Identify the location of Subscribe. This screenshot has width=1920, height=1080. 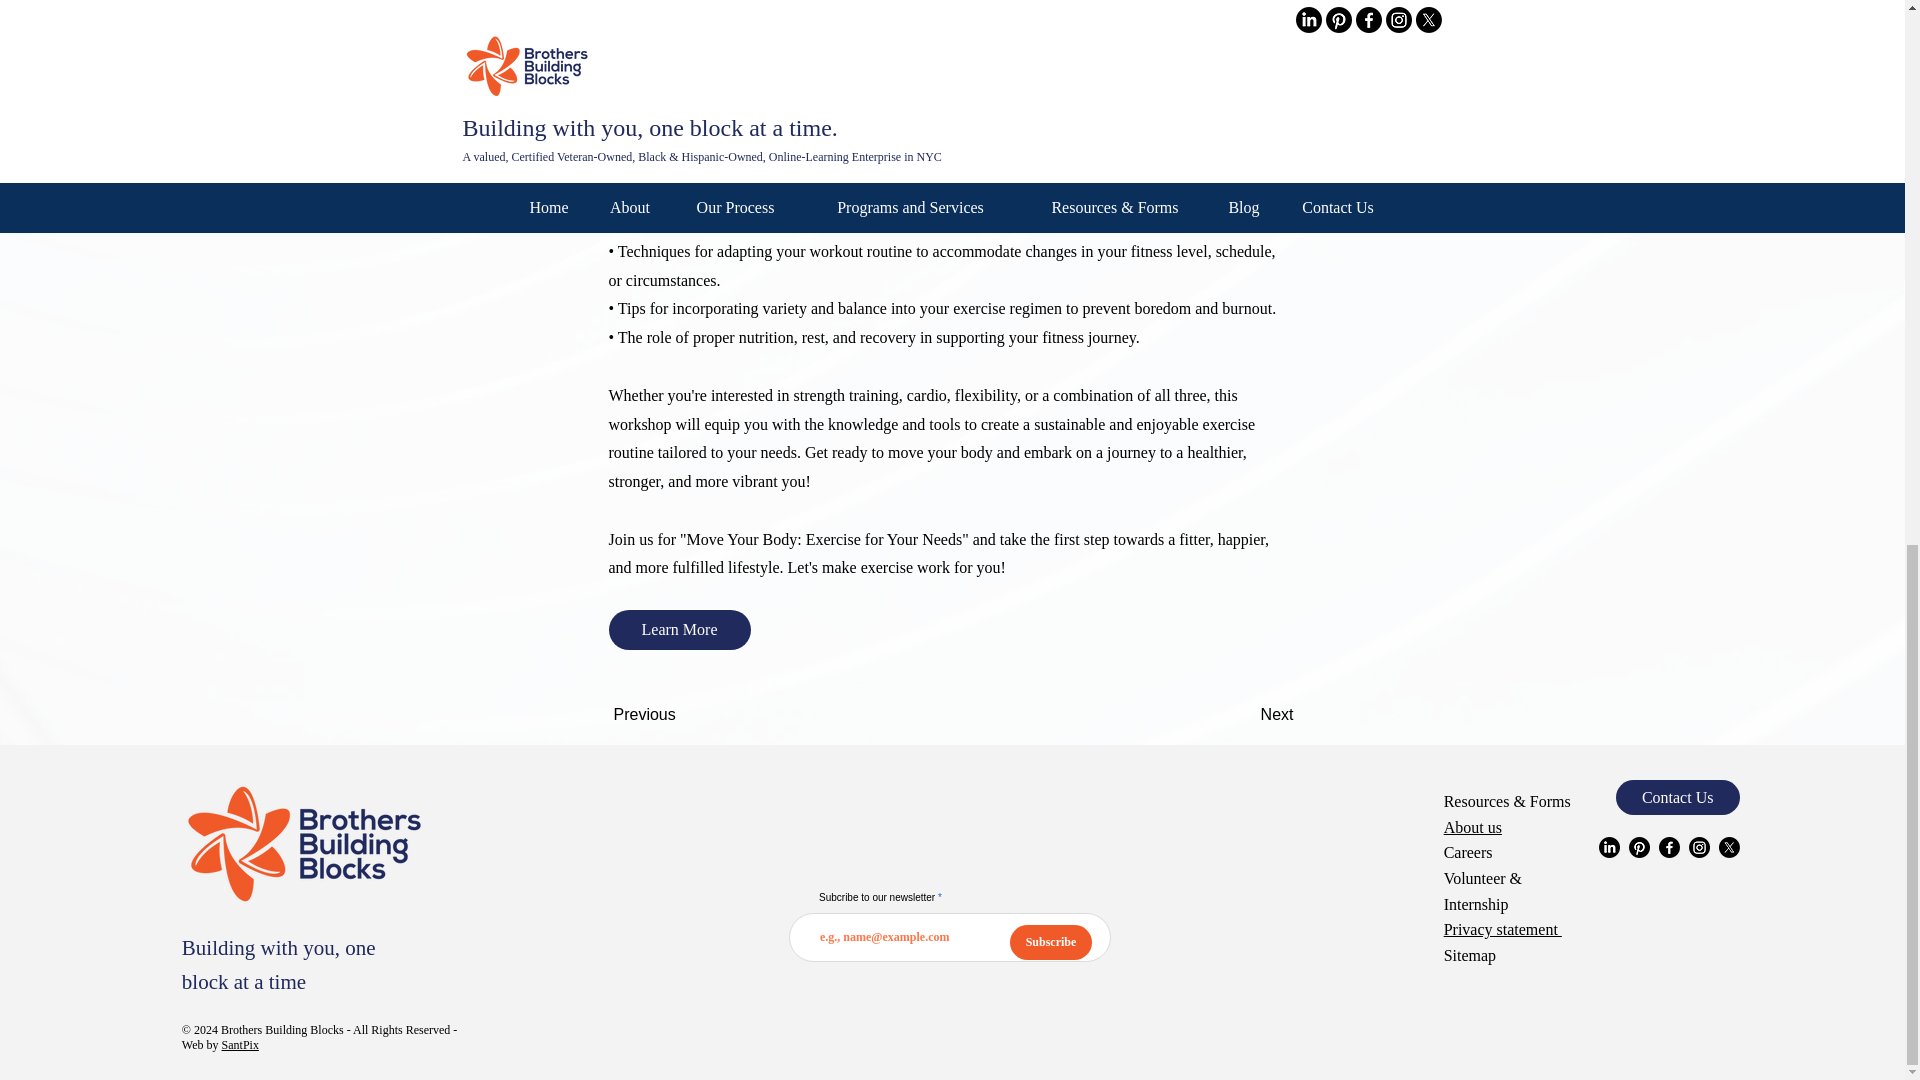
(1050, 942).